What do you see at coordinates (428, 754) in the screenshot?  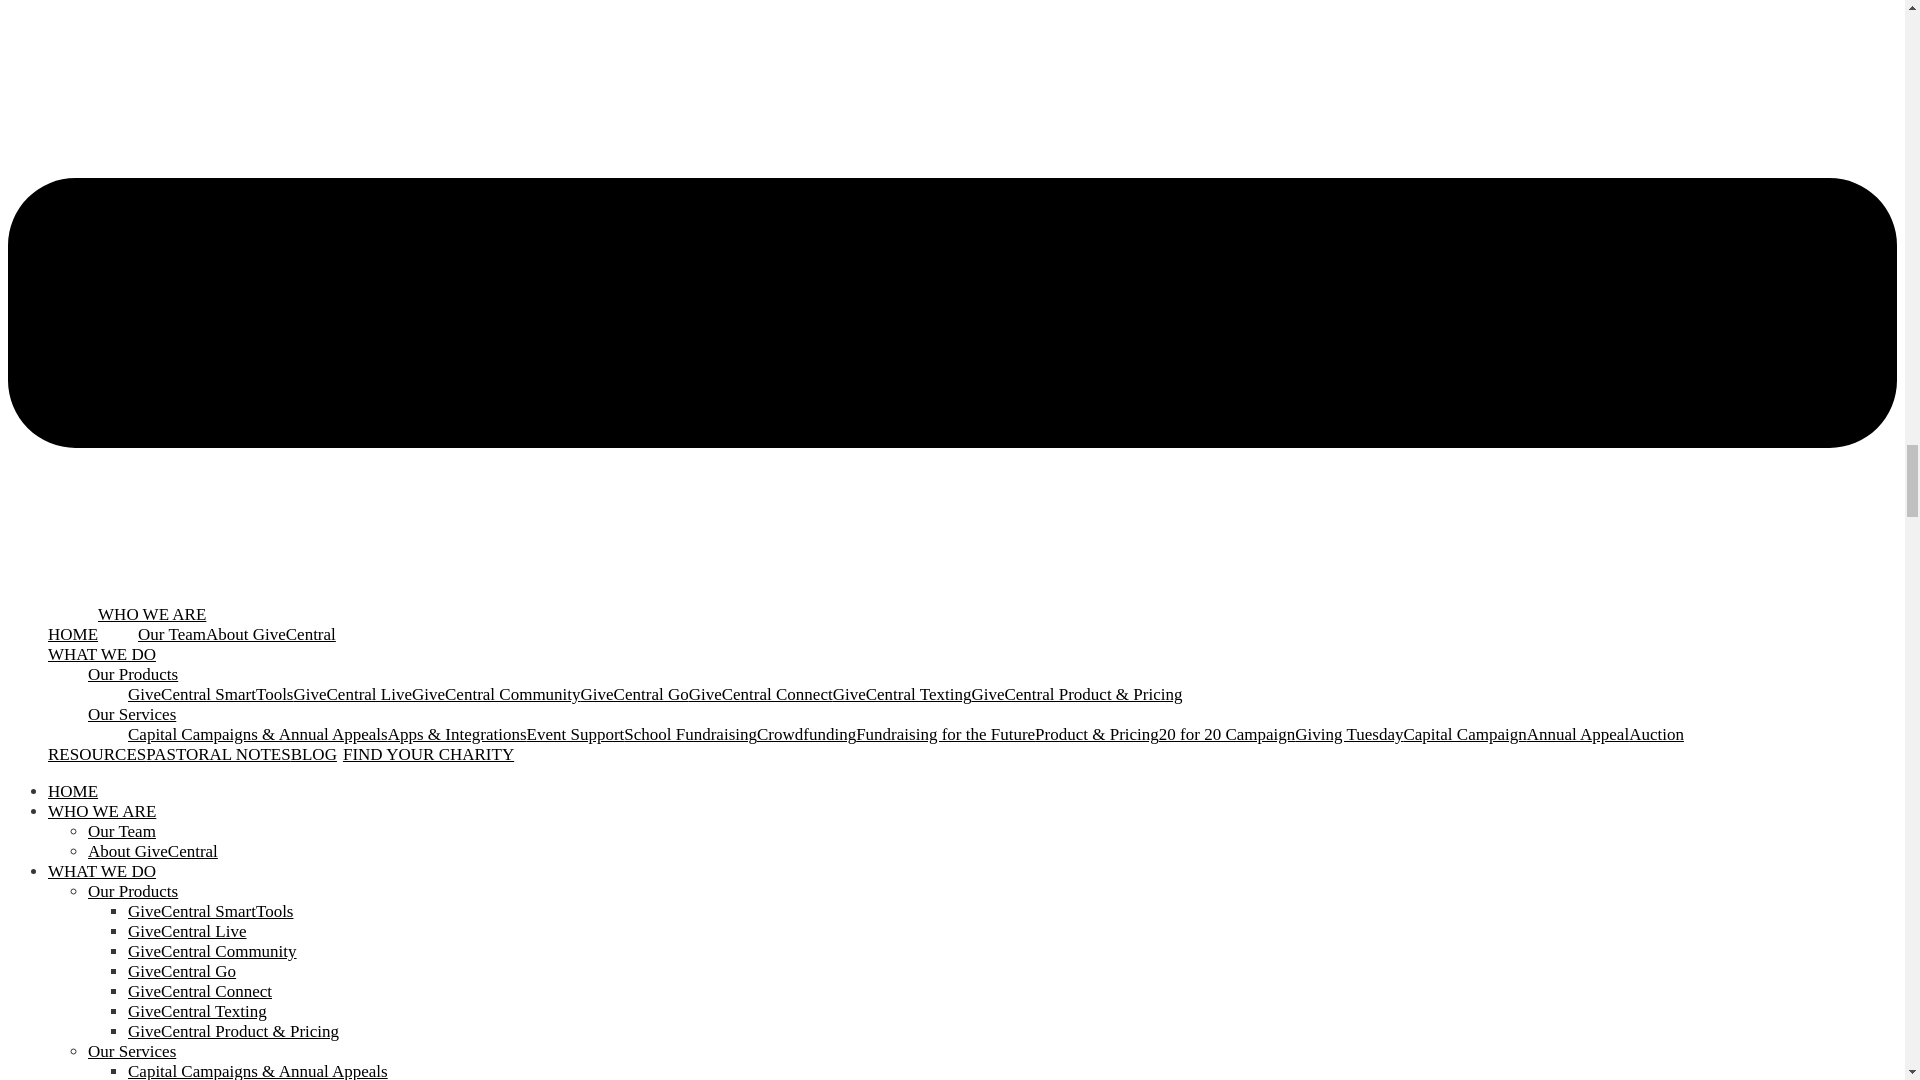 I see `FIND YOUR CHARITY` at bounding box center [428, 754].